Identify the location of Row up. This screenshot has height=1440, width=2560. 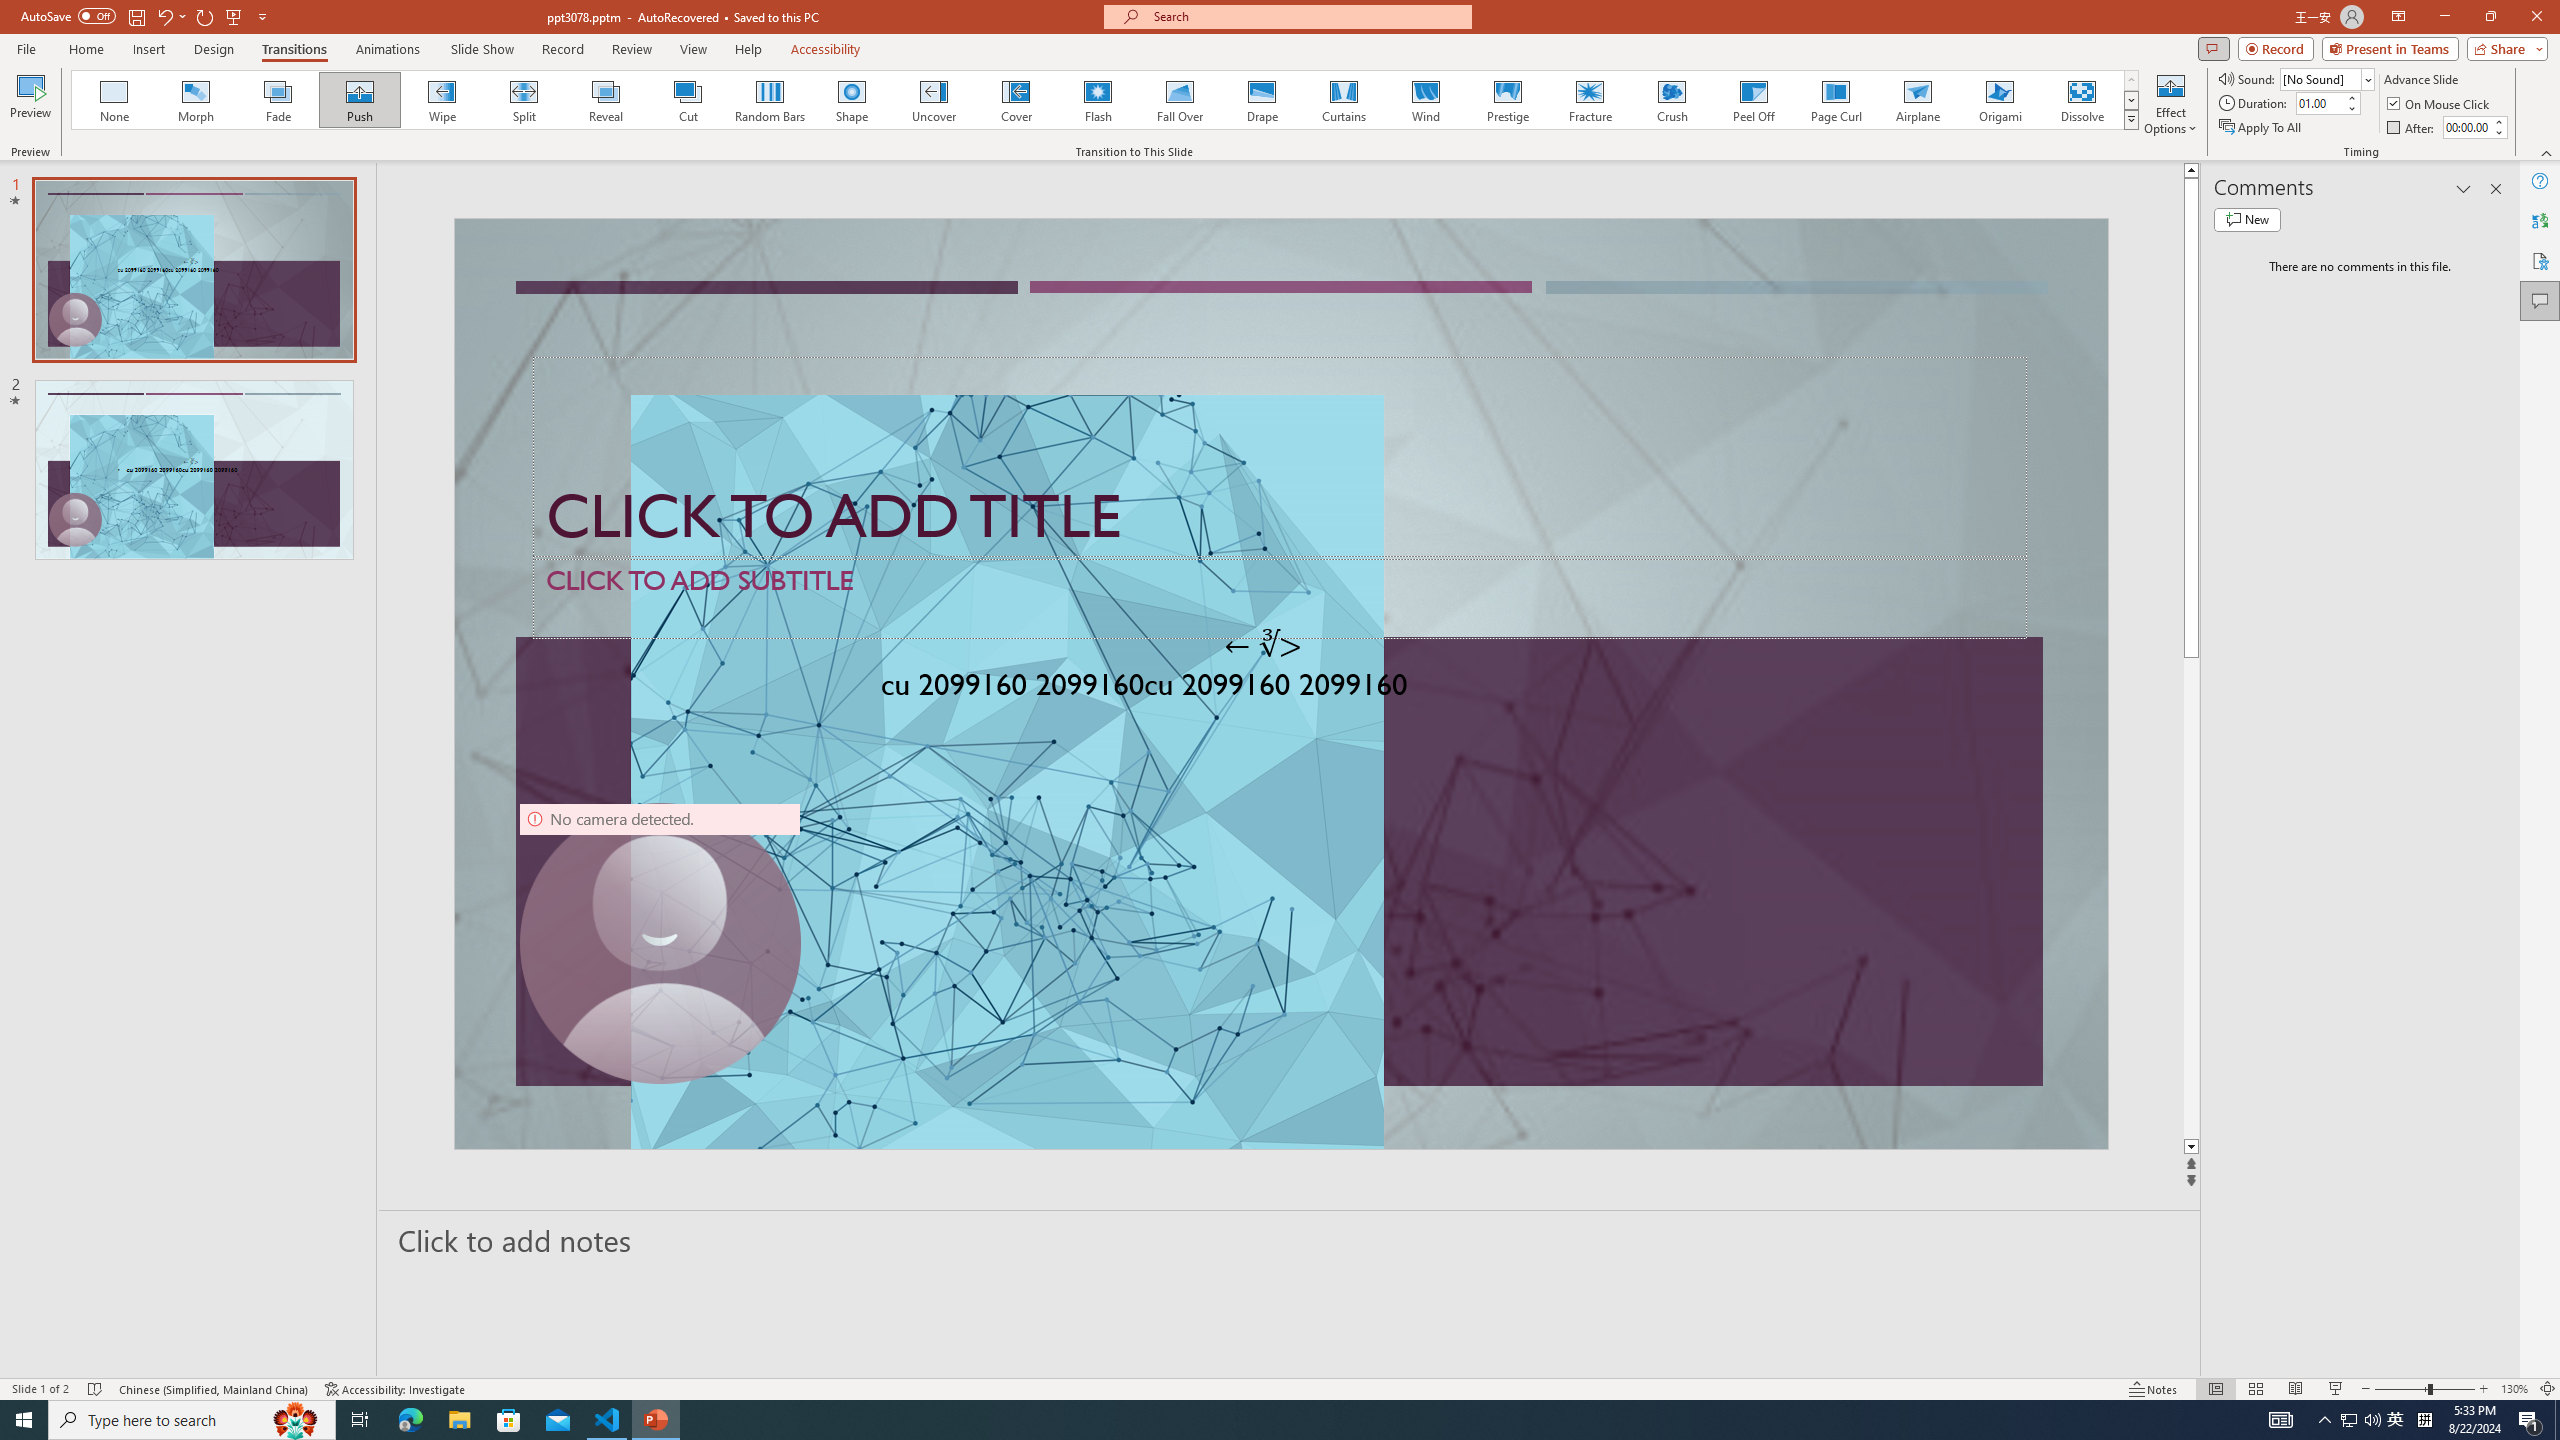
(2132, 80).